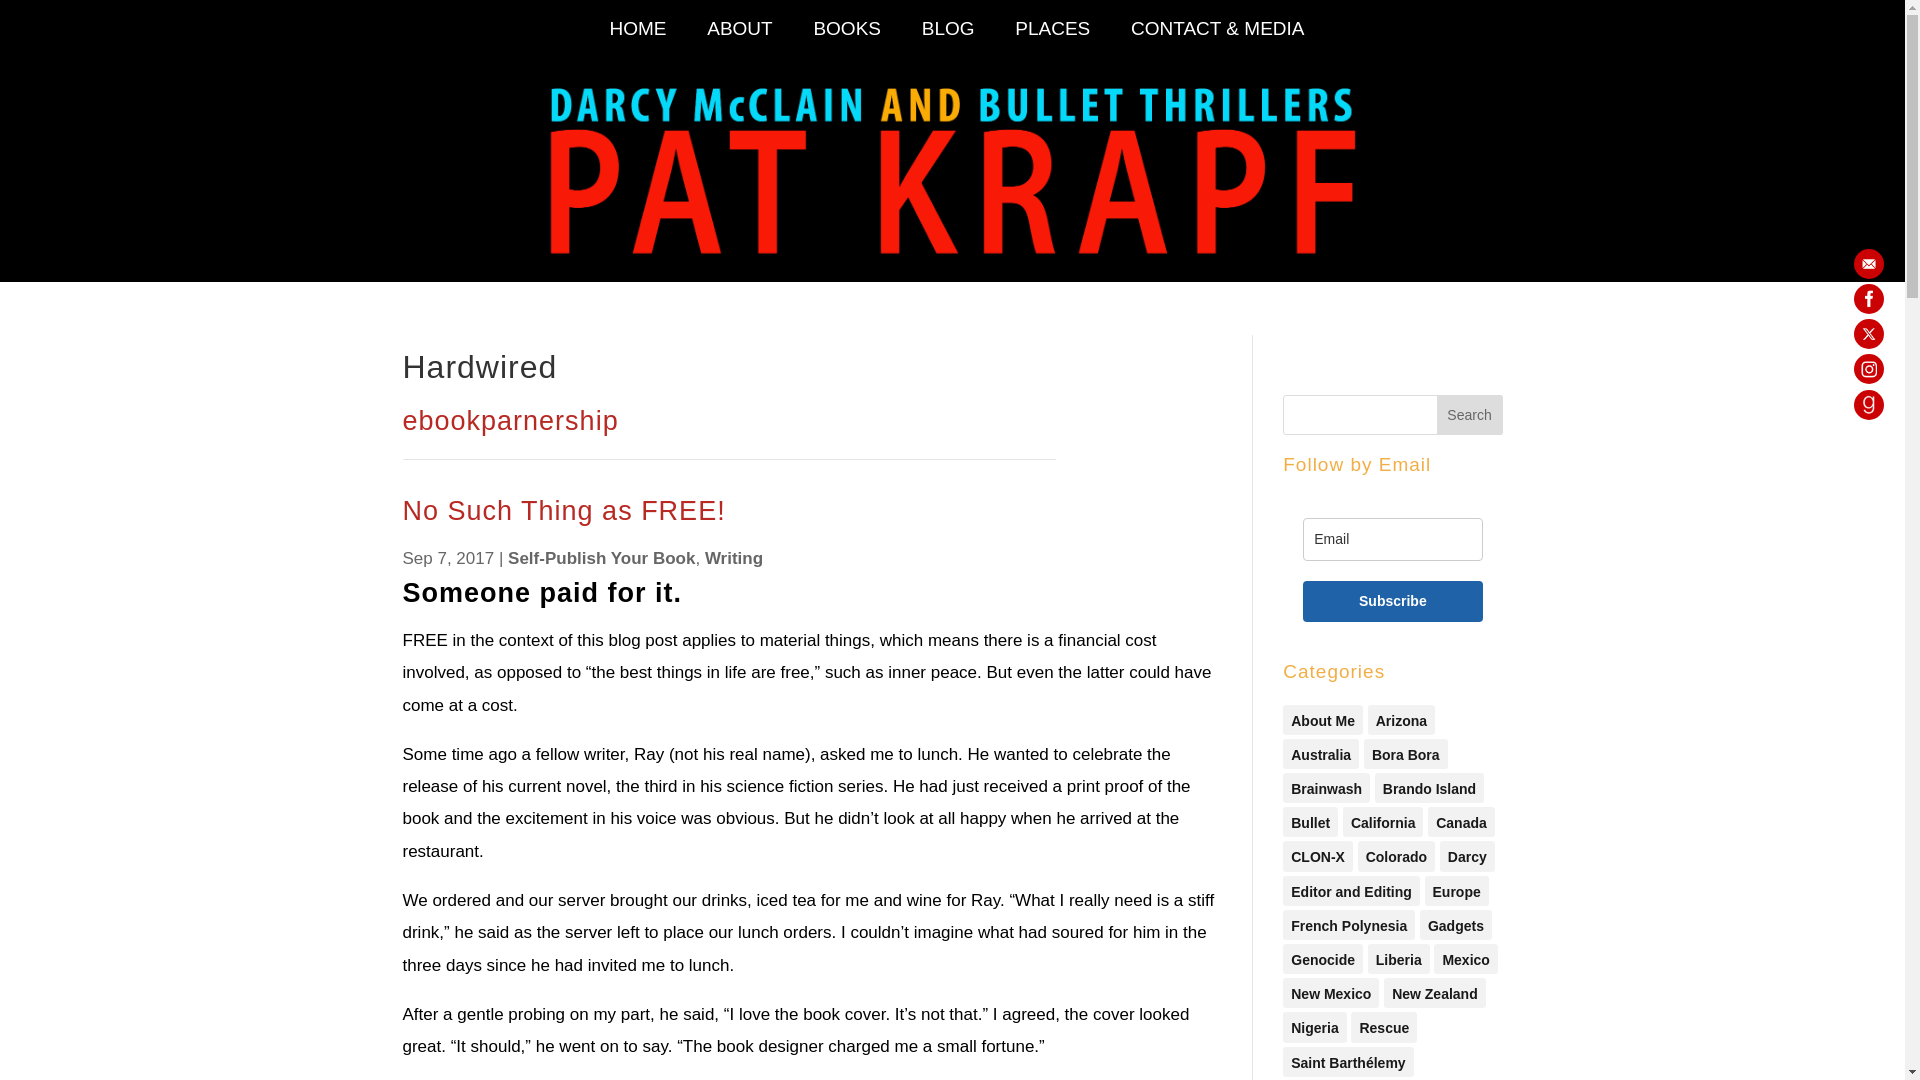 This screenshot has width=1920, height=1080. Describe the element at coordinates (948, 38) in the screenshot. I see `BLOG` at that location.